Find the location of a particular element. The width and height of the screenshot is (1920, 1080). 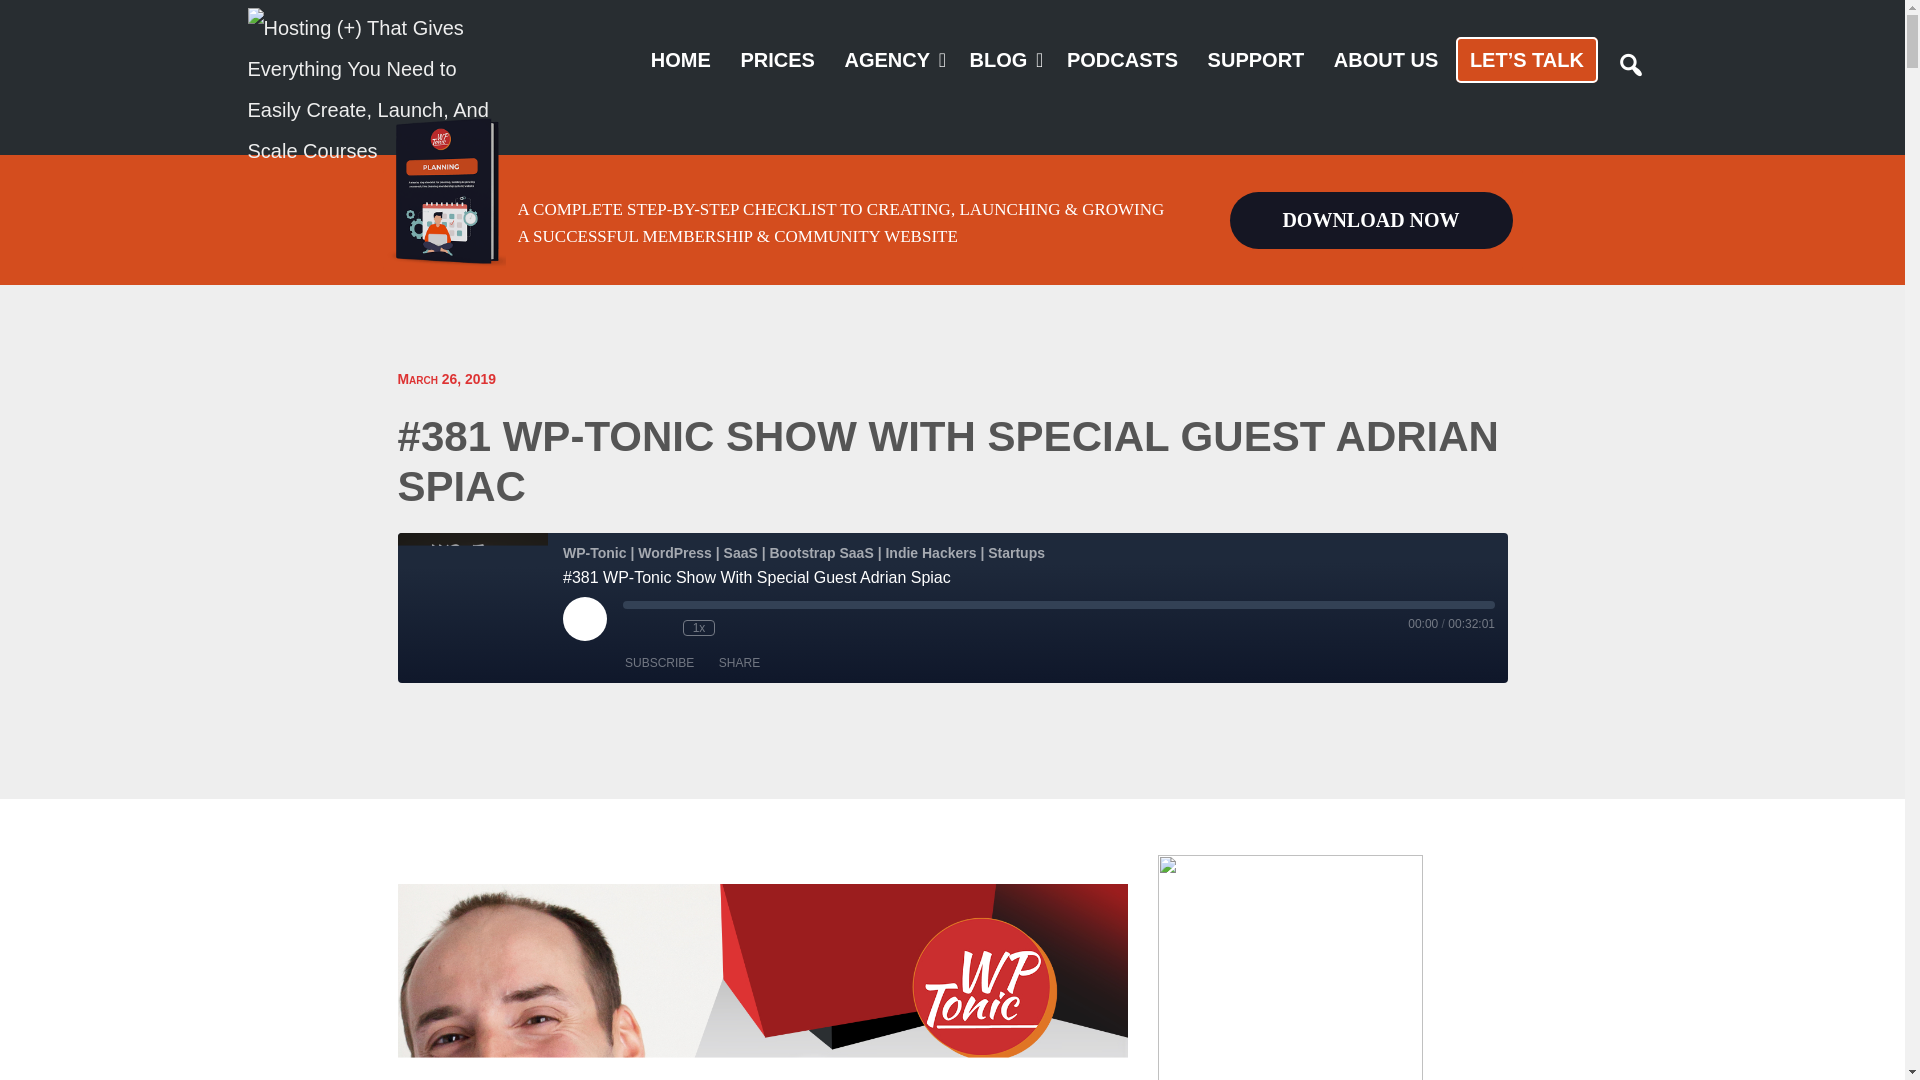

ABOUT US is located at coordinates (1386, 60).